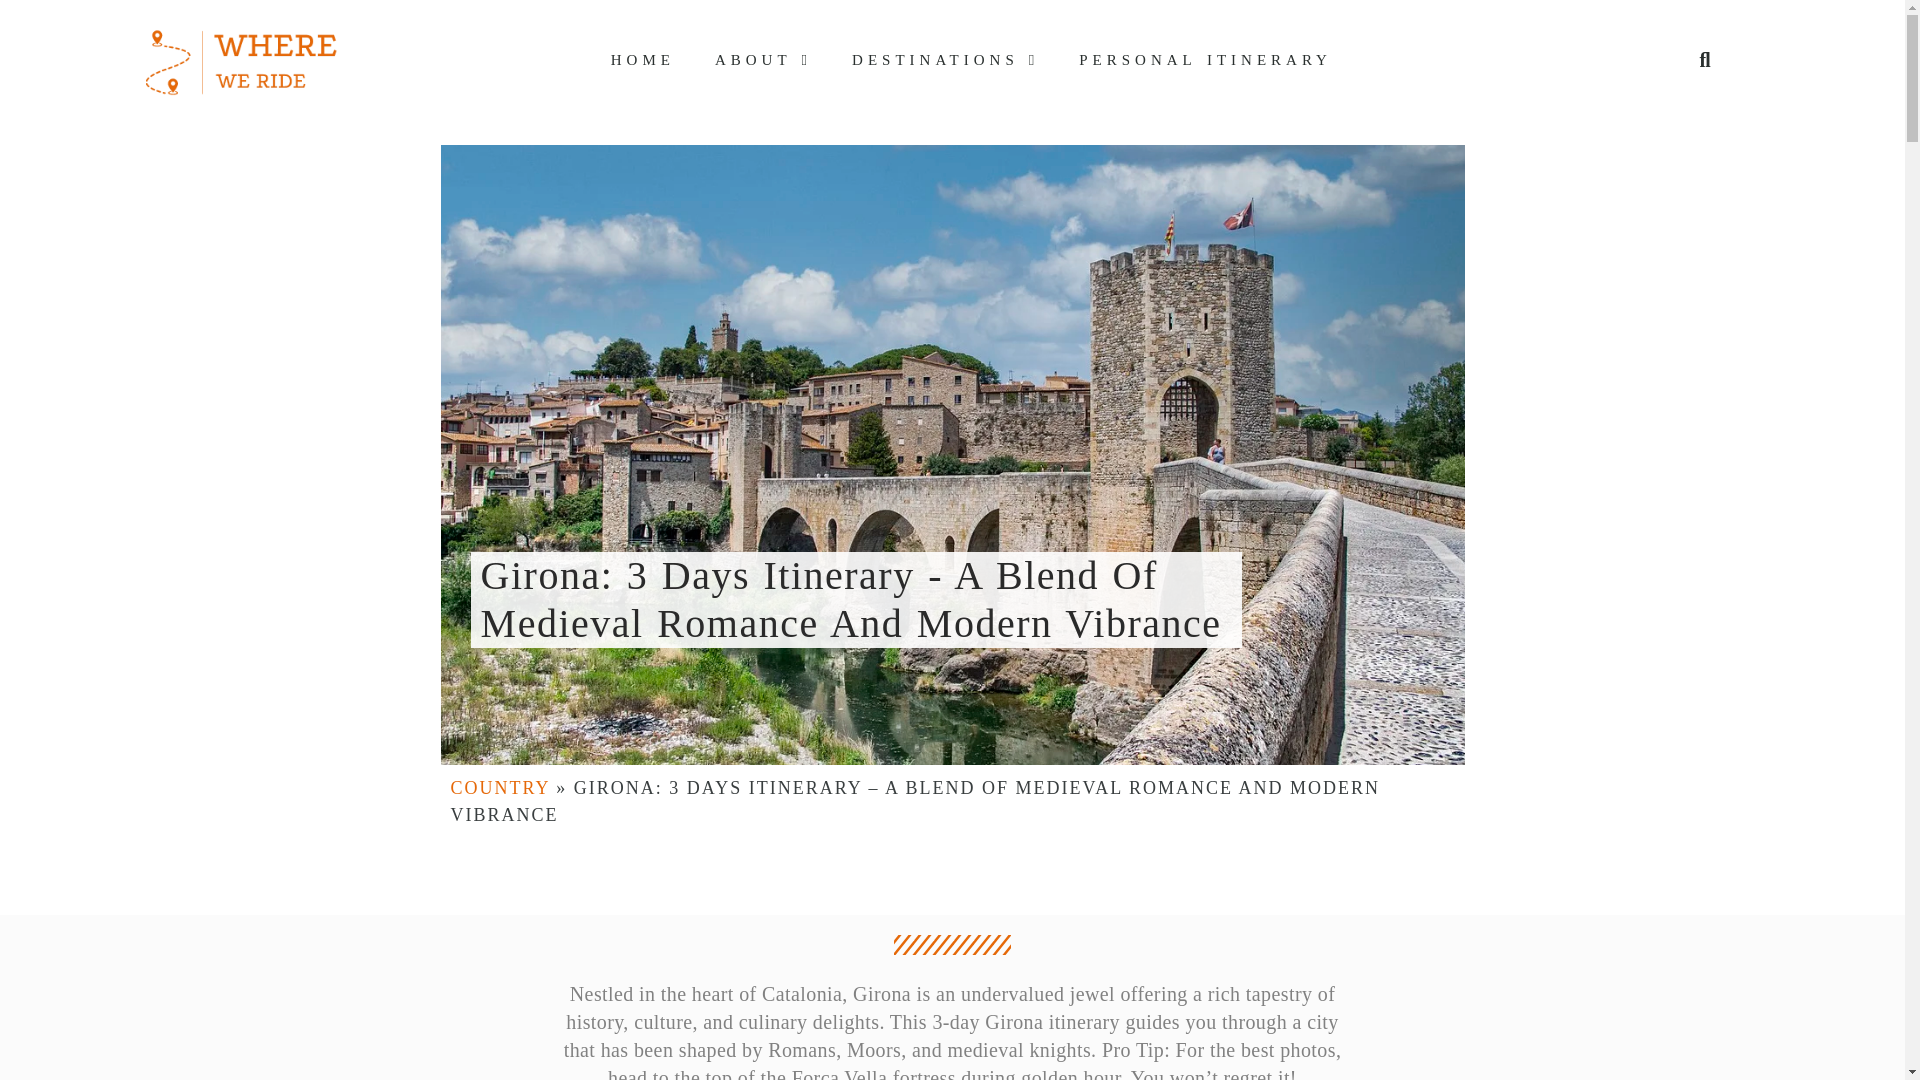 The image size is (1920, 1080). I want to click on PERSONAL ITINERARY, so click(1205, 58).